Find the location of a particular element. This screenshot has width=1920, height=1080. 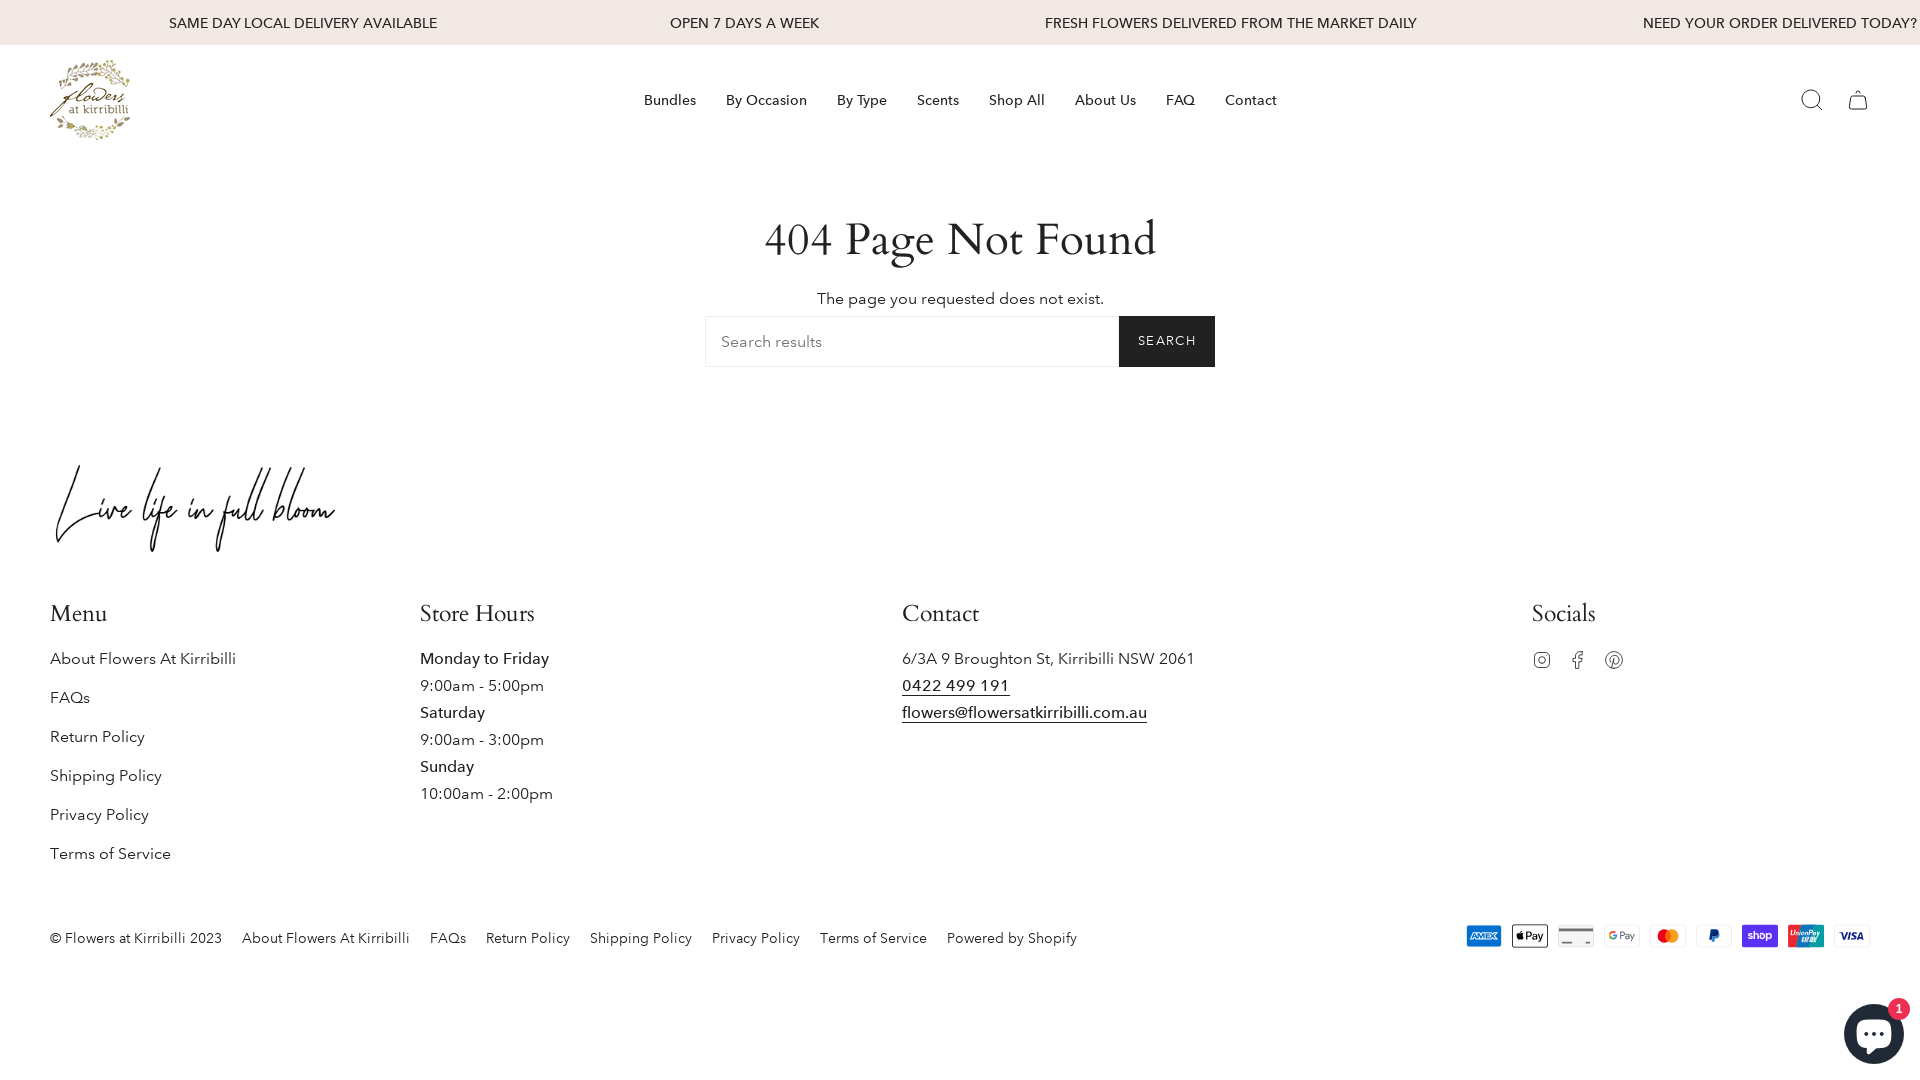

Return Policy is located at coordinates (528, 938).